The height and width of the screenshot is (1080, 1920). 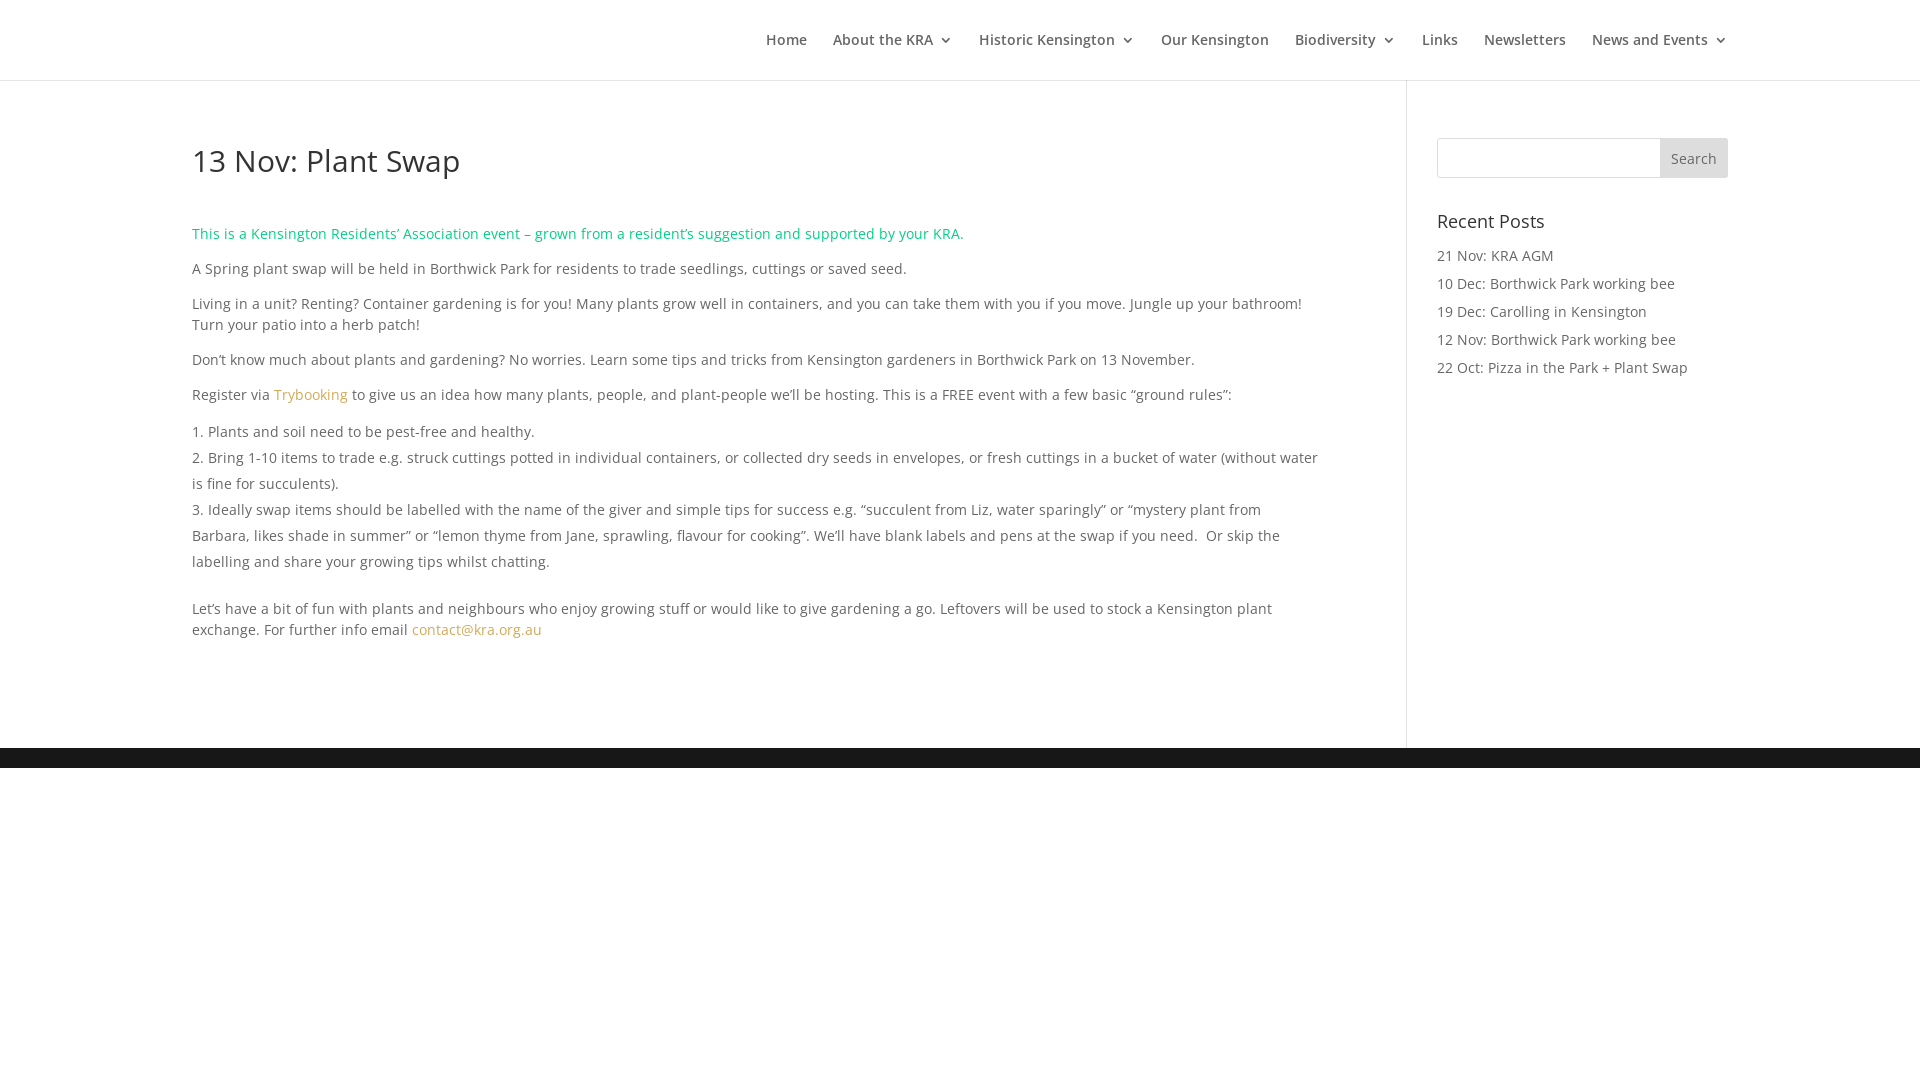 I want to click on 22 Oct: Pizza in the Park + Plant Swap, so click(x=1562, y=368).